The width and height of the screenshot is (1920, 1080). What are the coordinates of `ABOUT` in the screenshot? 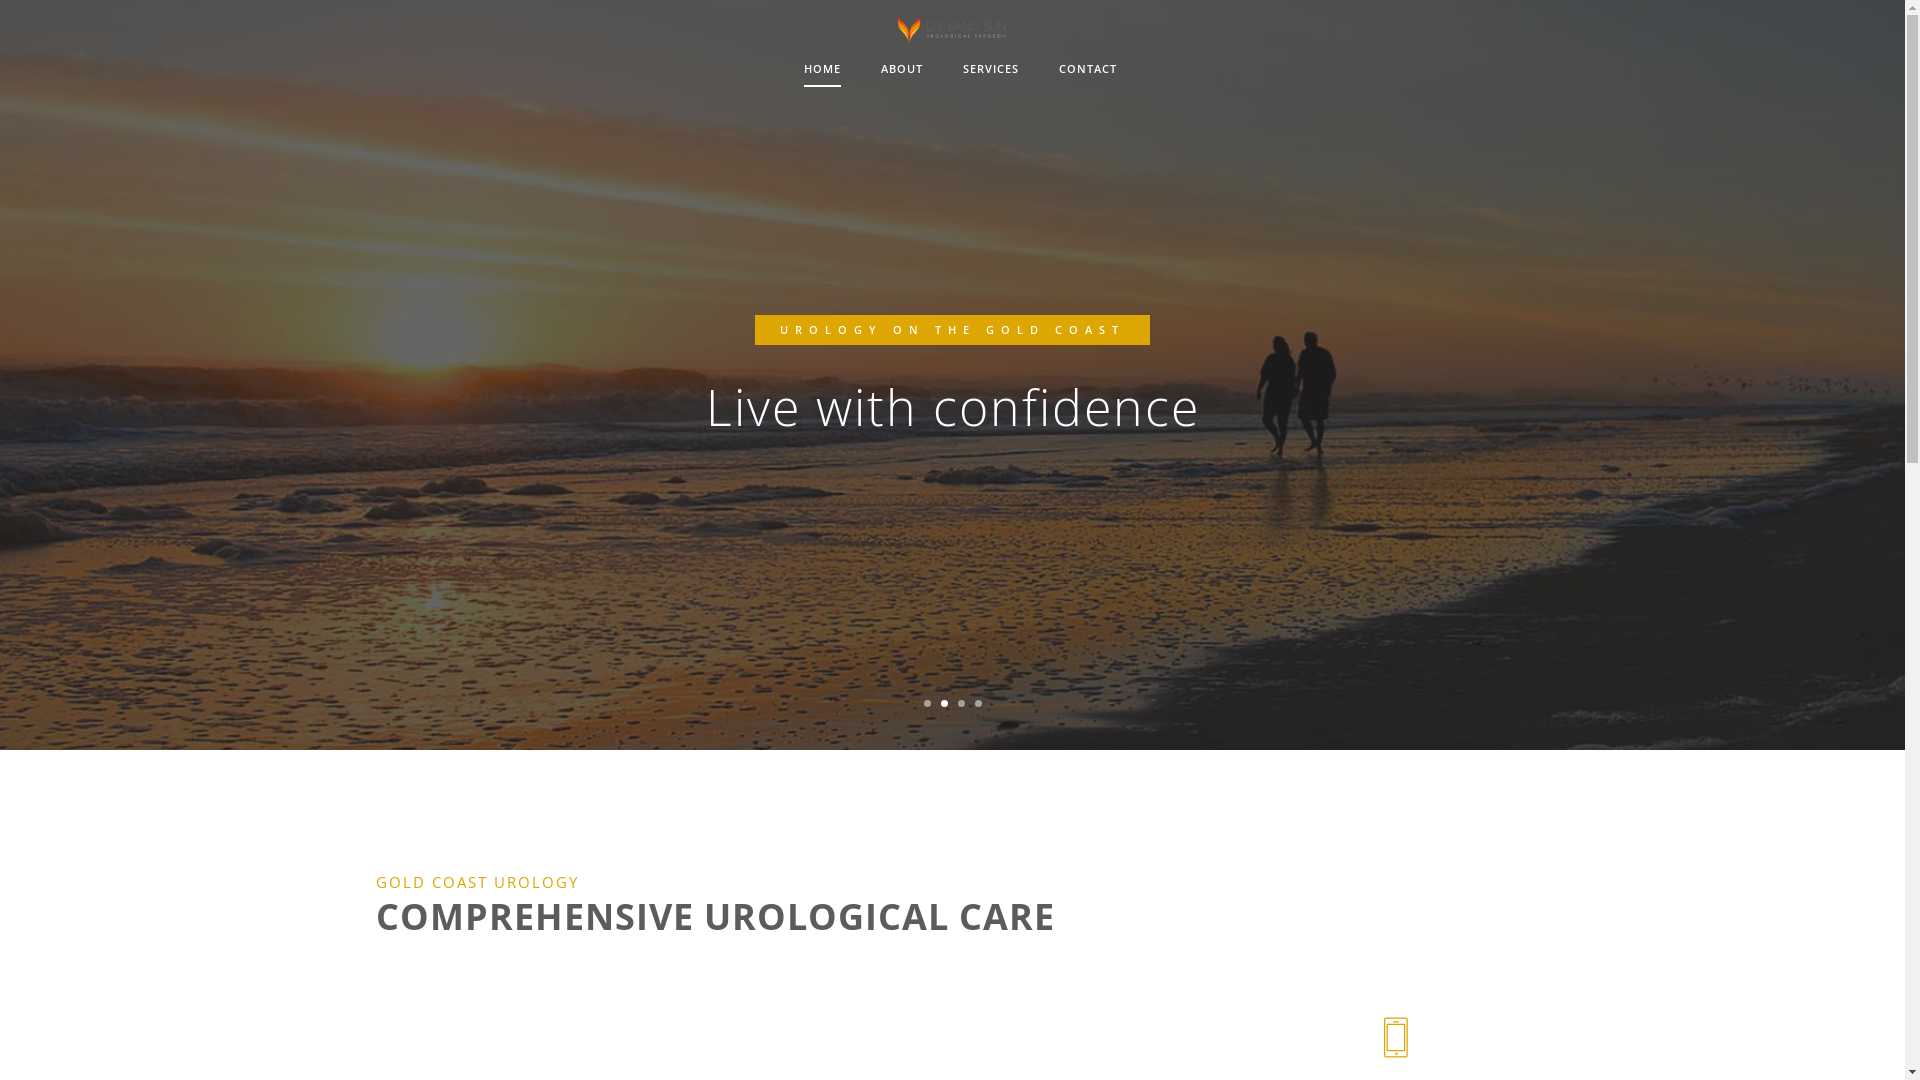 It's located at (901, 70).